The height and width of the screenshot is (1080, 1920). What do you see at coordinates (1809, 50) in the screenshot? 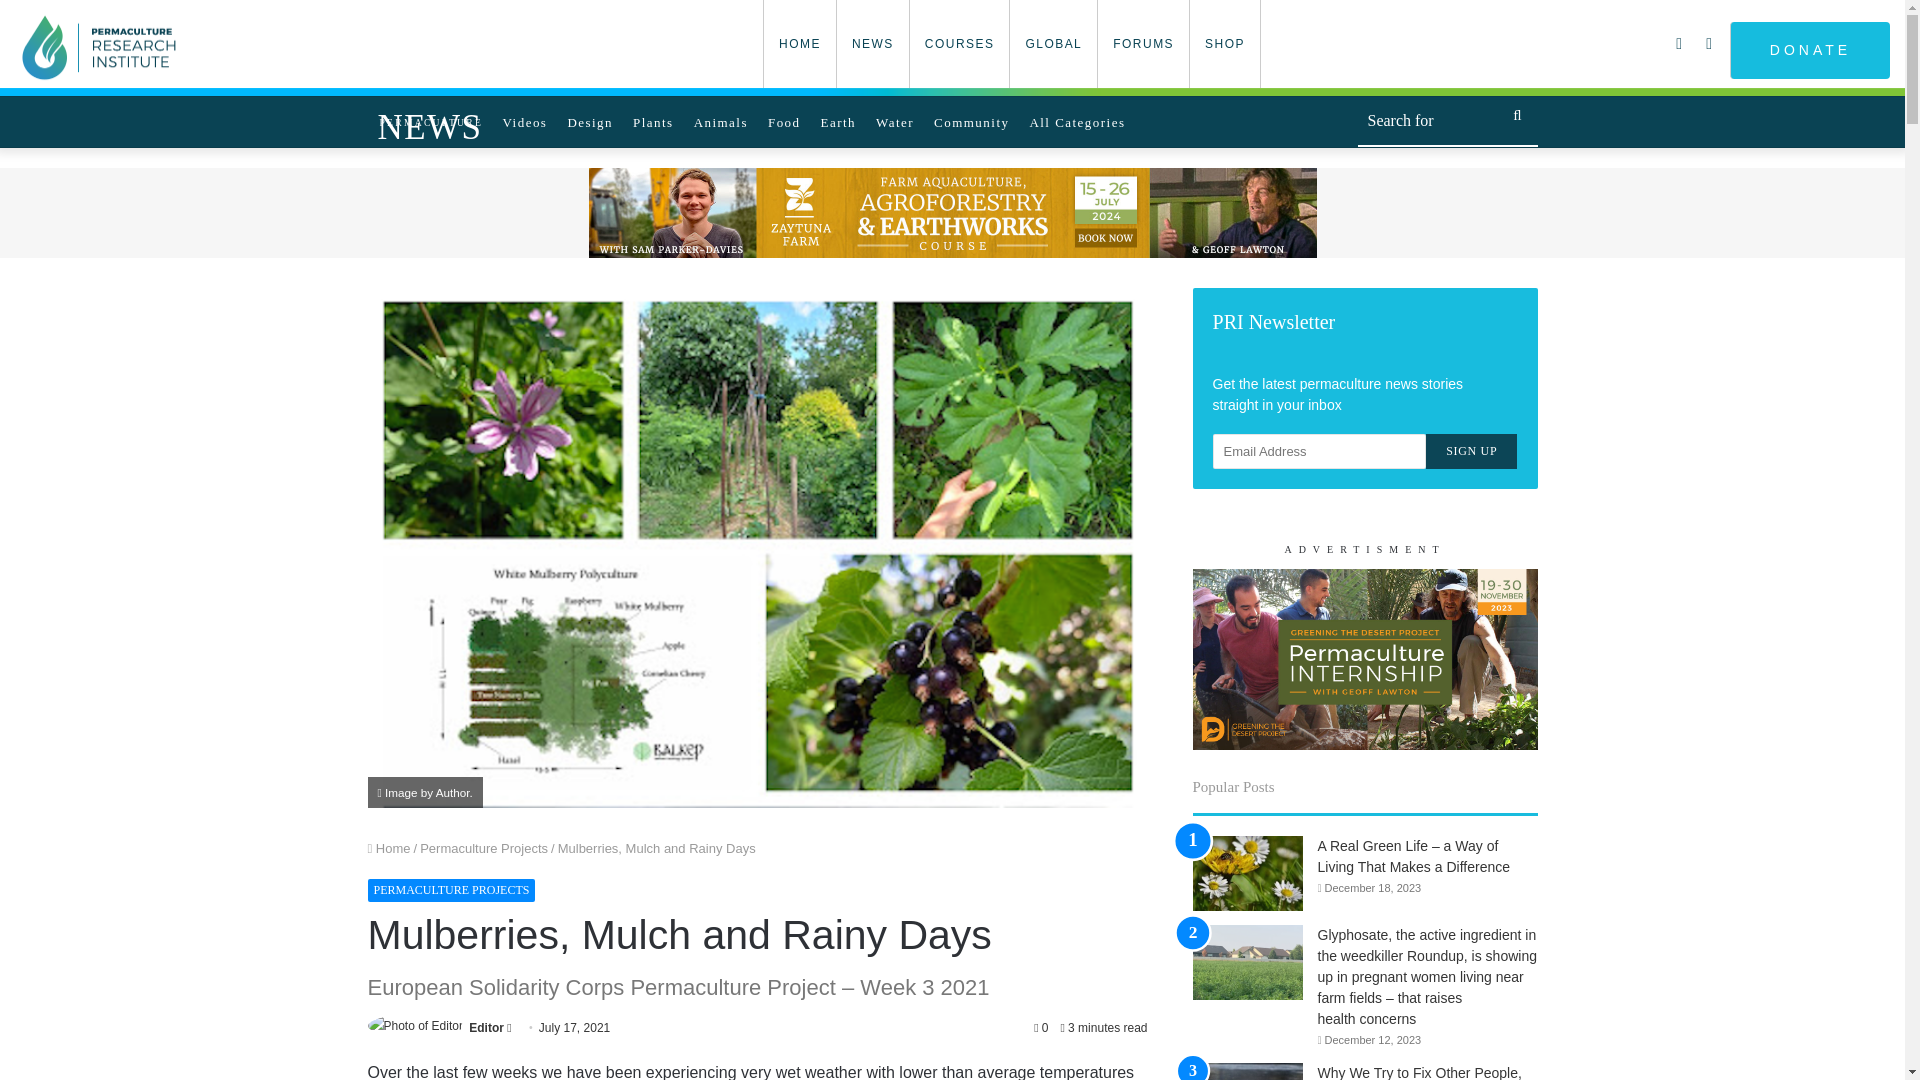
I see `DONATE` at bounding box center [1809, 50].